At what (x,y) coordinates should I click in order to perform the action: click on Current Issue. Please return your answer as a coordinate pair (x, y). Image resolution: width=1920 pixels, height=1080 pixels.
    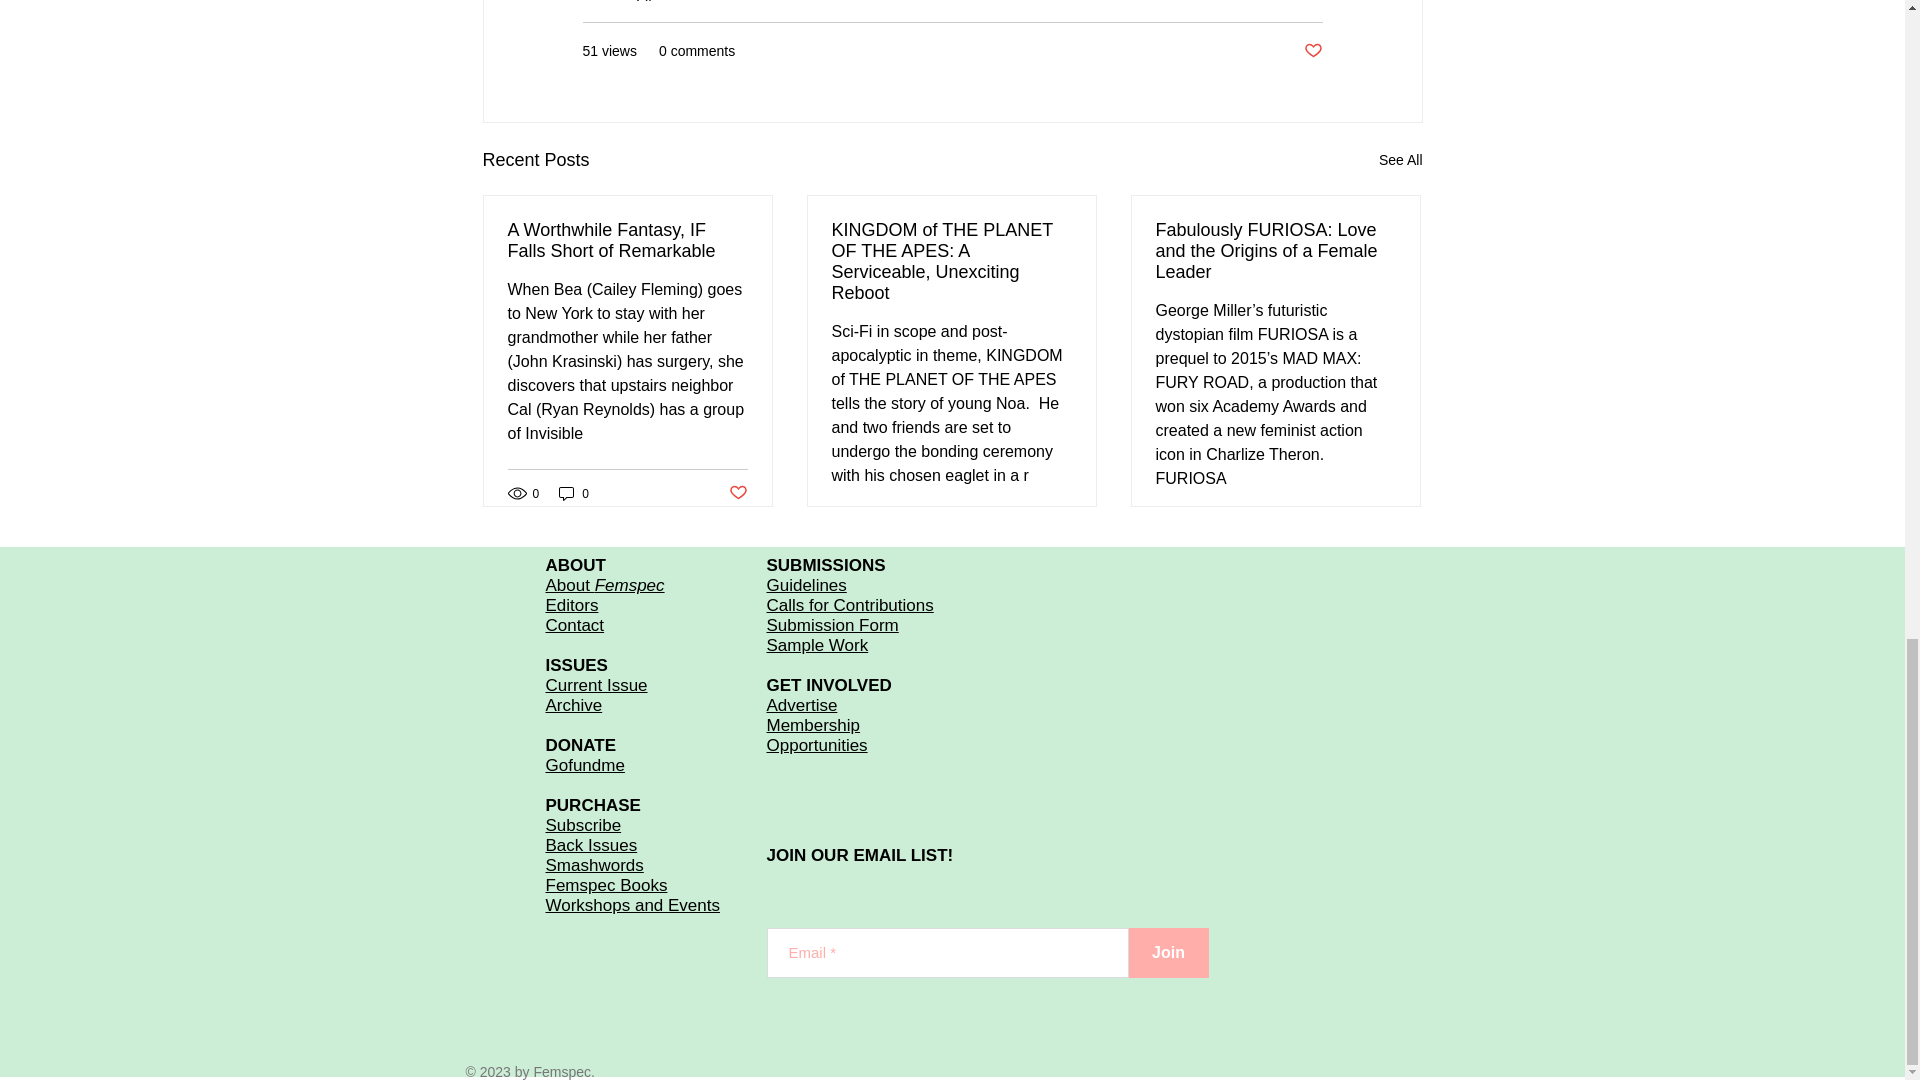
    Looking at the image, I should click on (596, 686).